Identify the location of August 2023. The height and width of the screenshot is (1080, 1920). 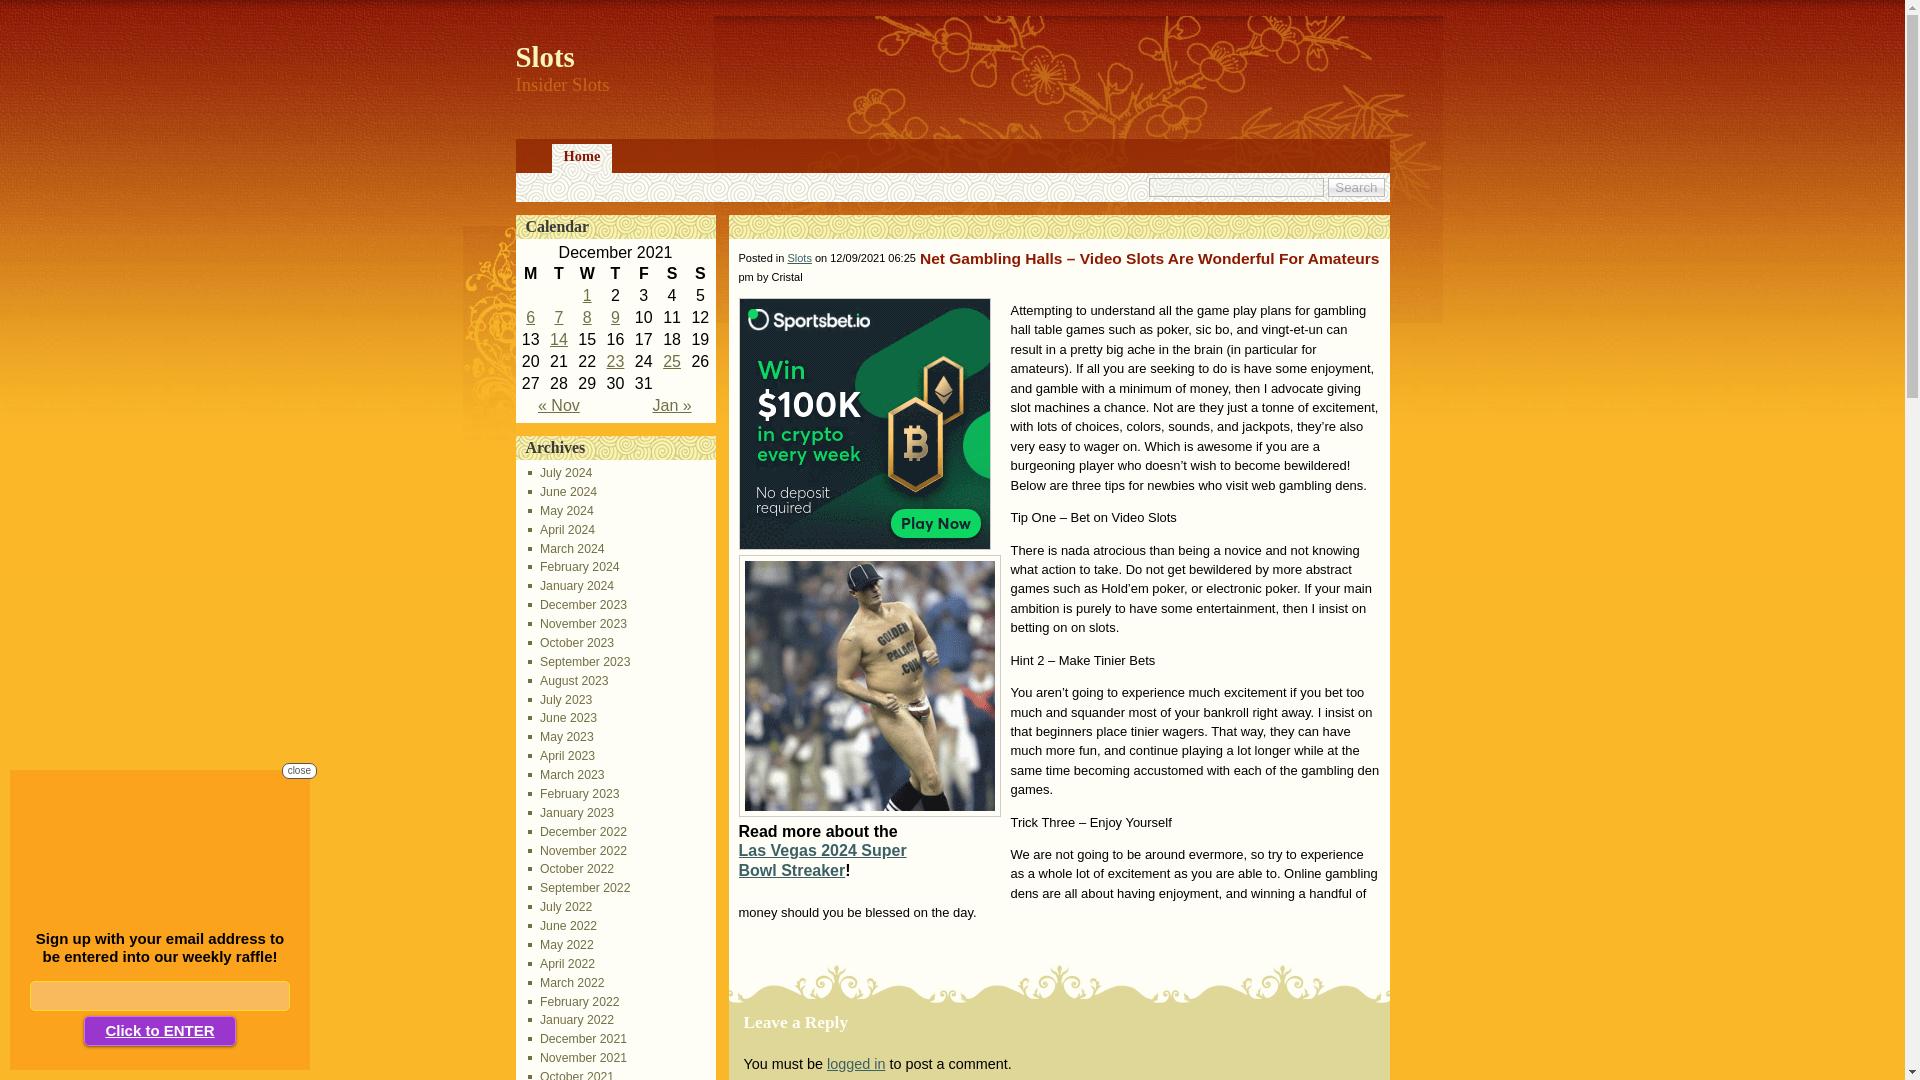
(568, 680).